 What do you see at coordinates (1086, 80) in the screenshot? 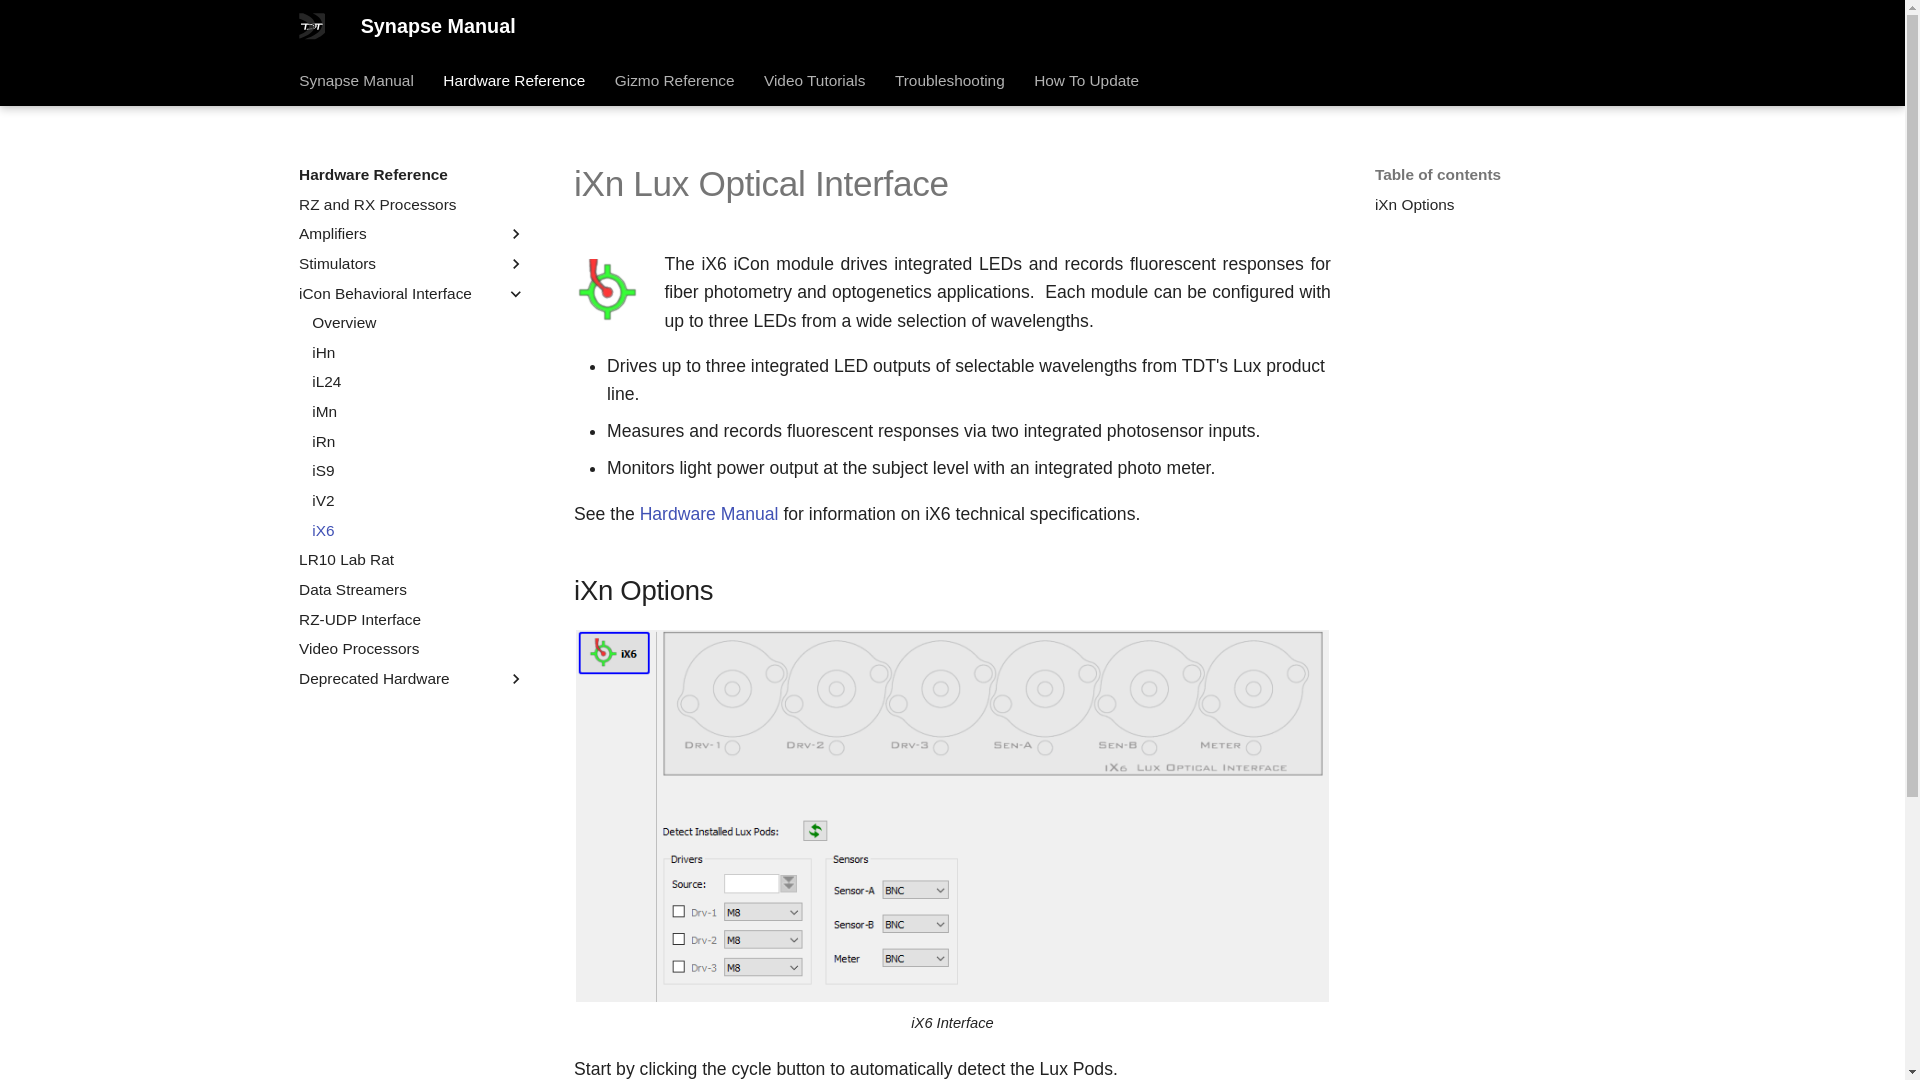
I see `How To Update` at bounding box center [1086, 80].